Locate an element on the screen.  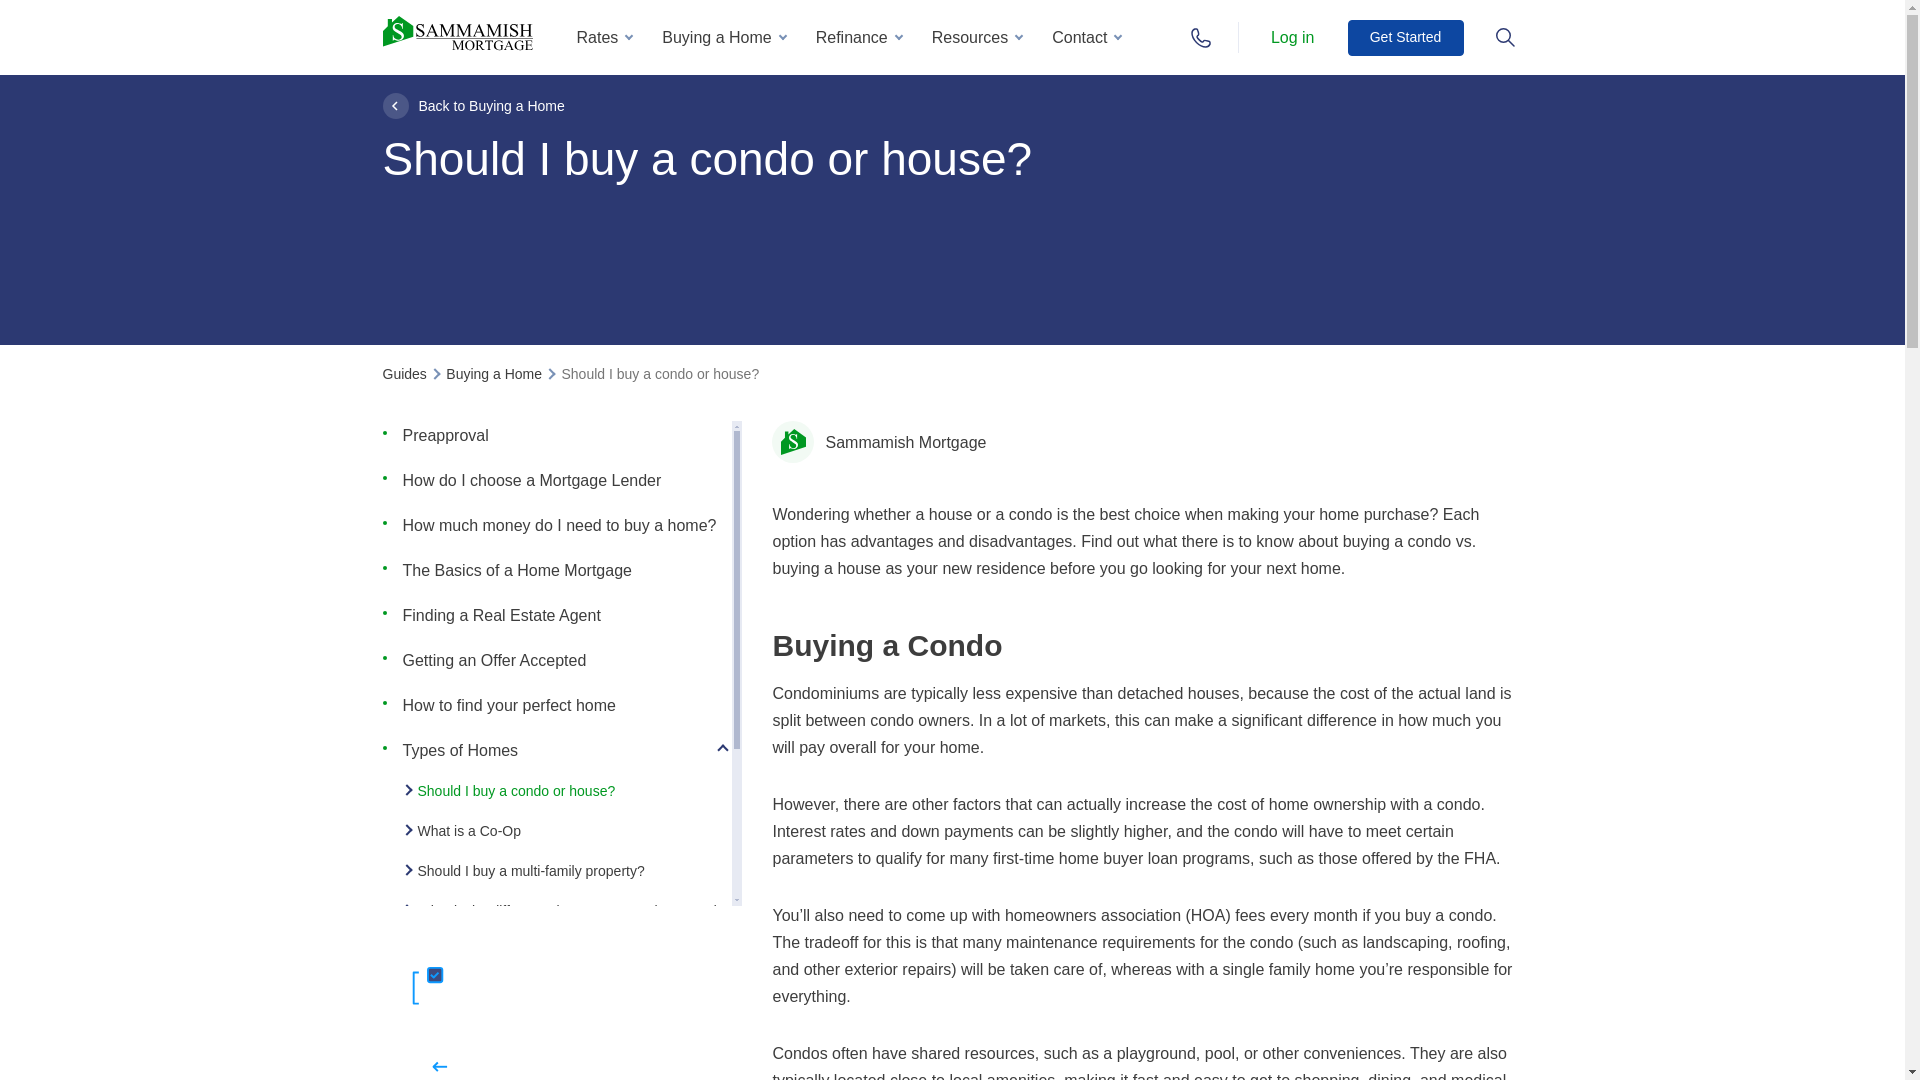
Rates is located at coordinates (604, 37).